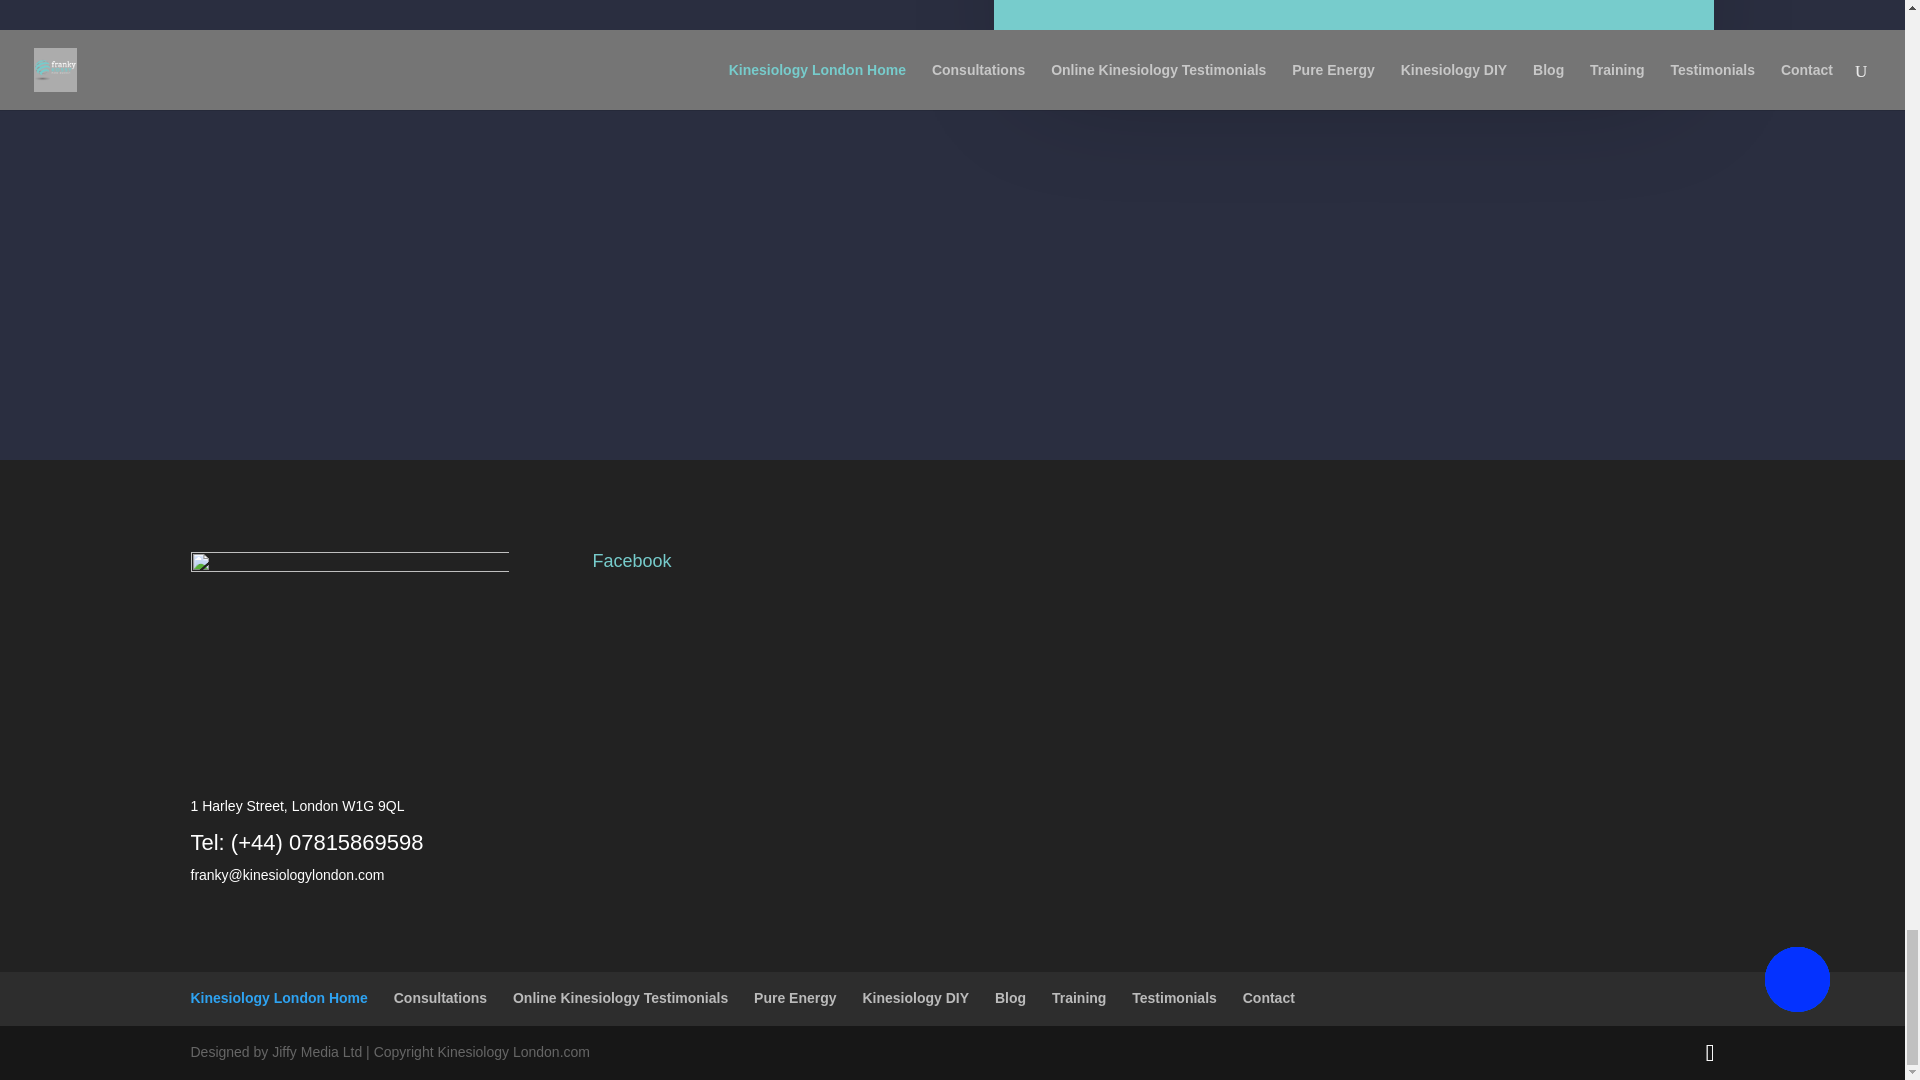 Image resolution: width=1920 pixels, height=1080 pixels. I want to click on Pure Energy, so click(794, 998).